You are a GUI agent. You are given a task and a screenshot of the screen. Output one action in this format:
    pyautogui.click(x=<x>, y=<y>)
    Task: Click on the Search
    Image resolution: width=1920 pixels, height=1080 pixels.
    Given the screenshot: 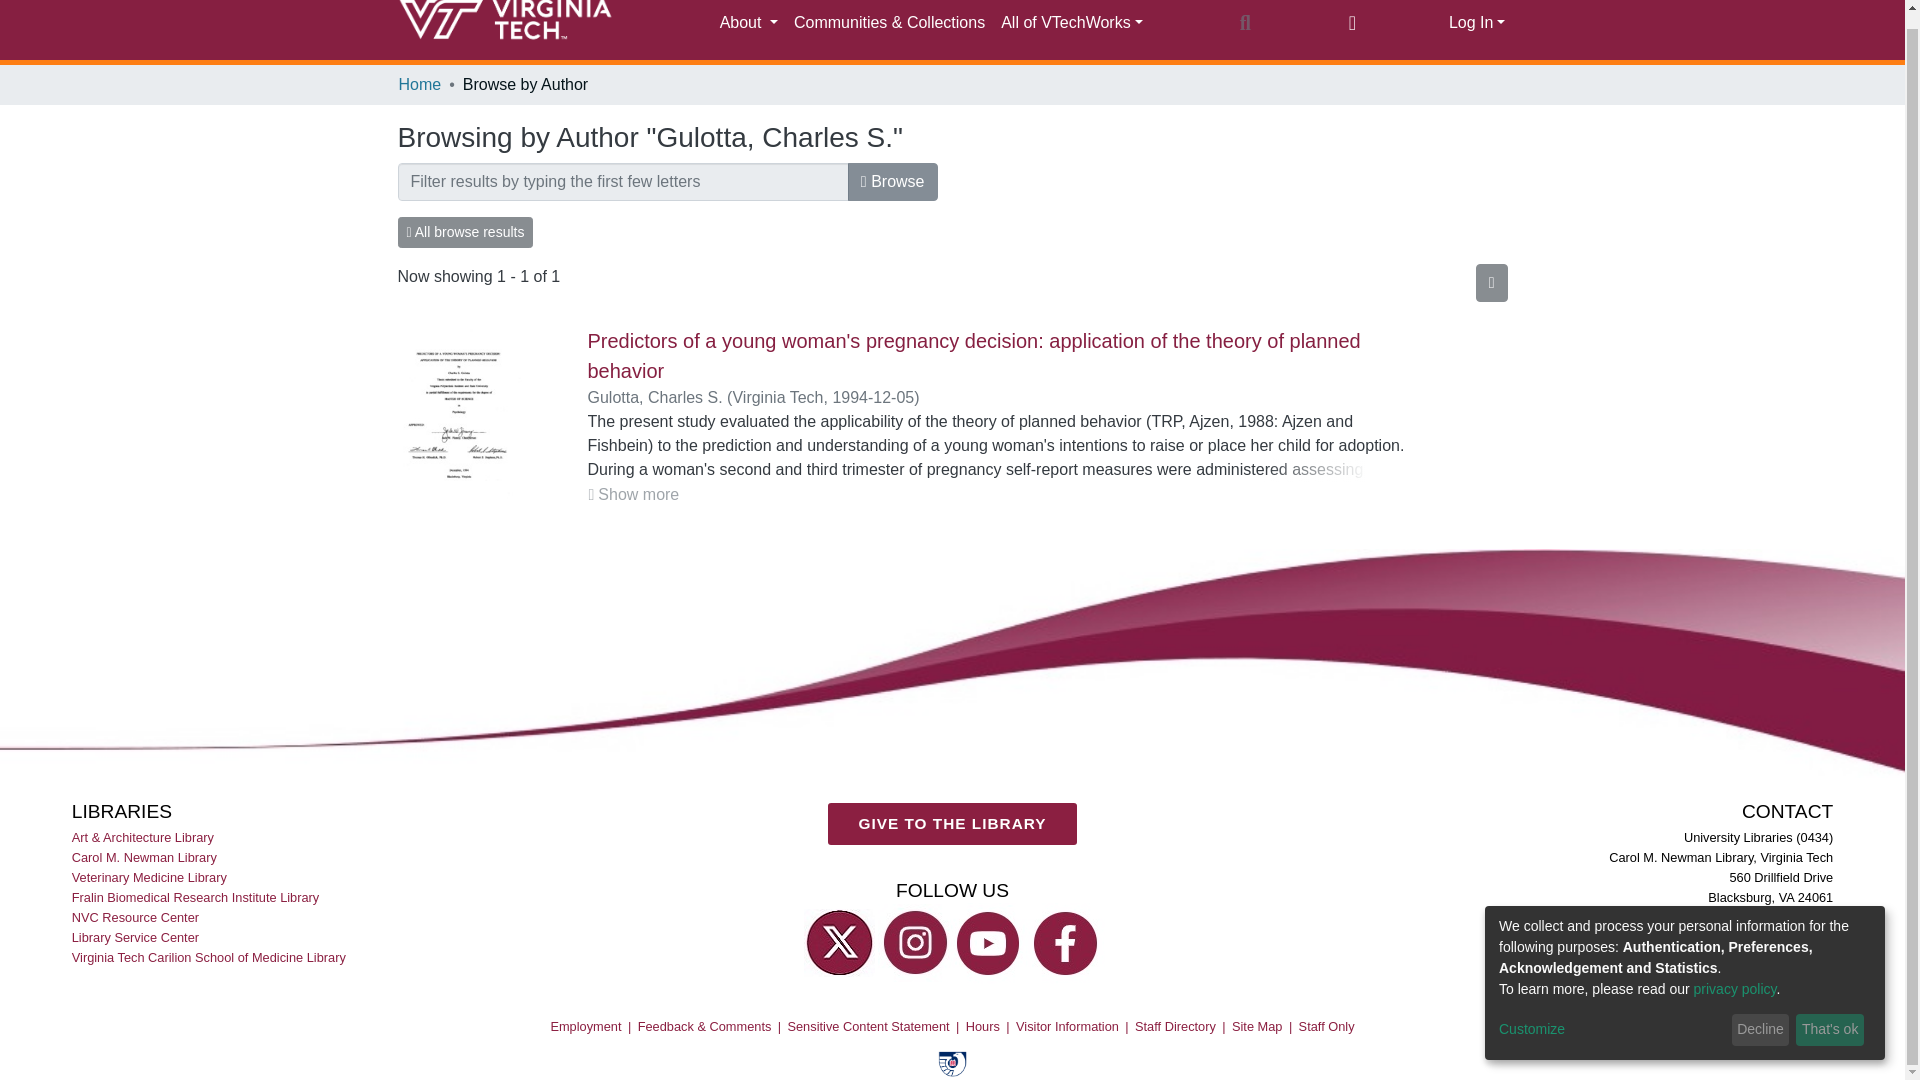 What is the action you would take?
    pyautogui.click(x=1244, y=22)
    